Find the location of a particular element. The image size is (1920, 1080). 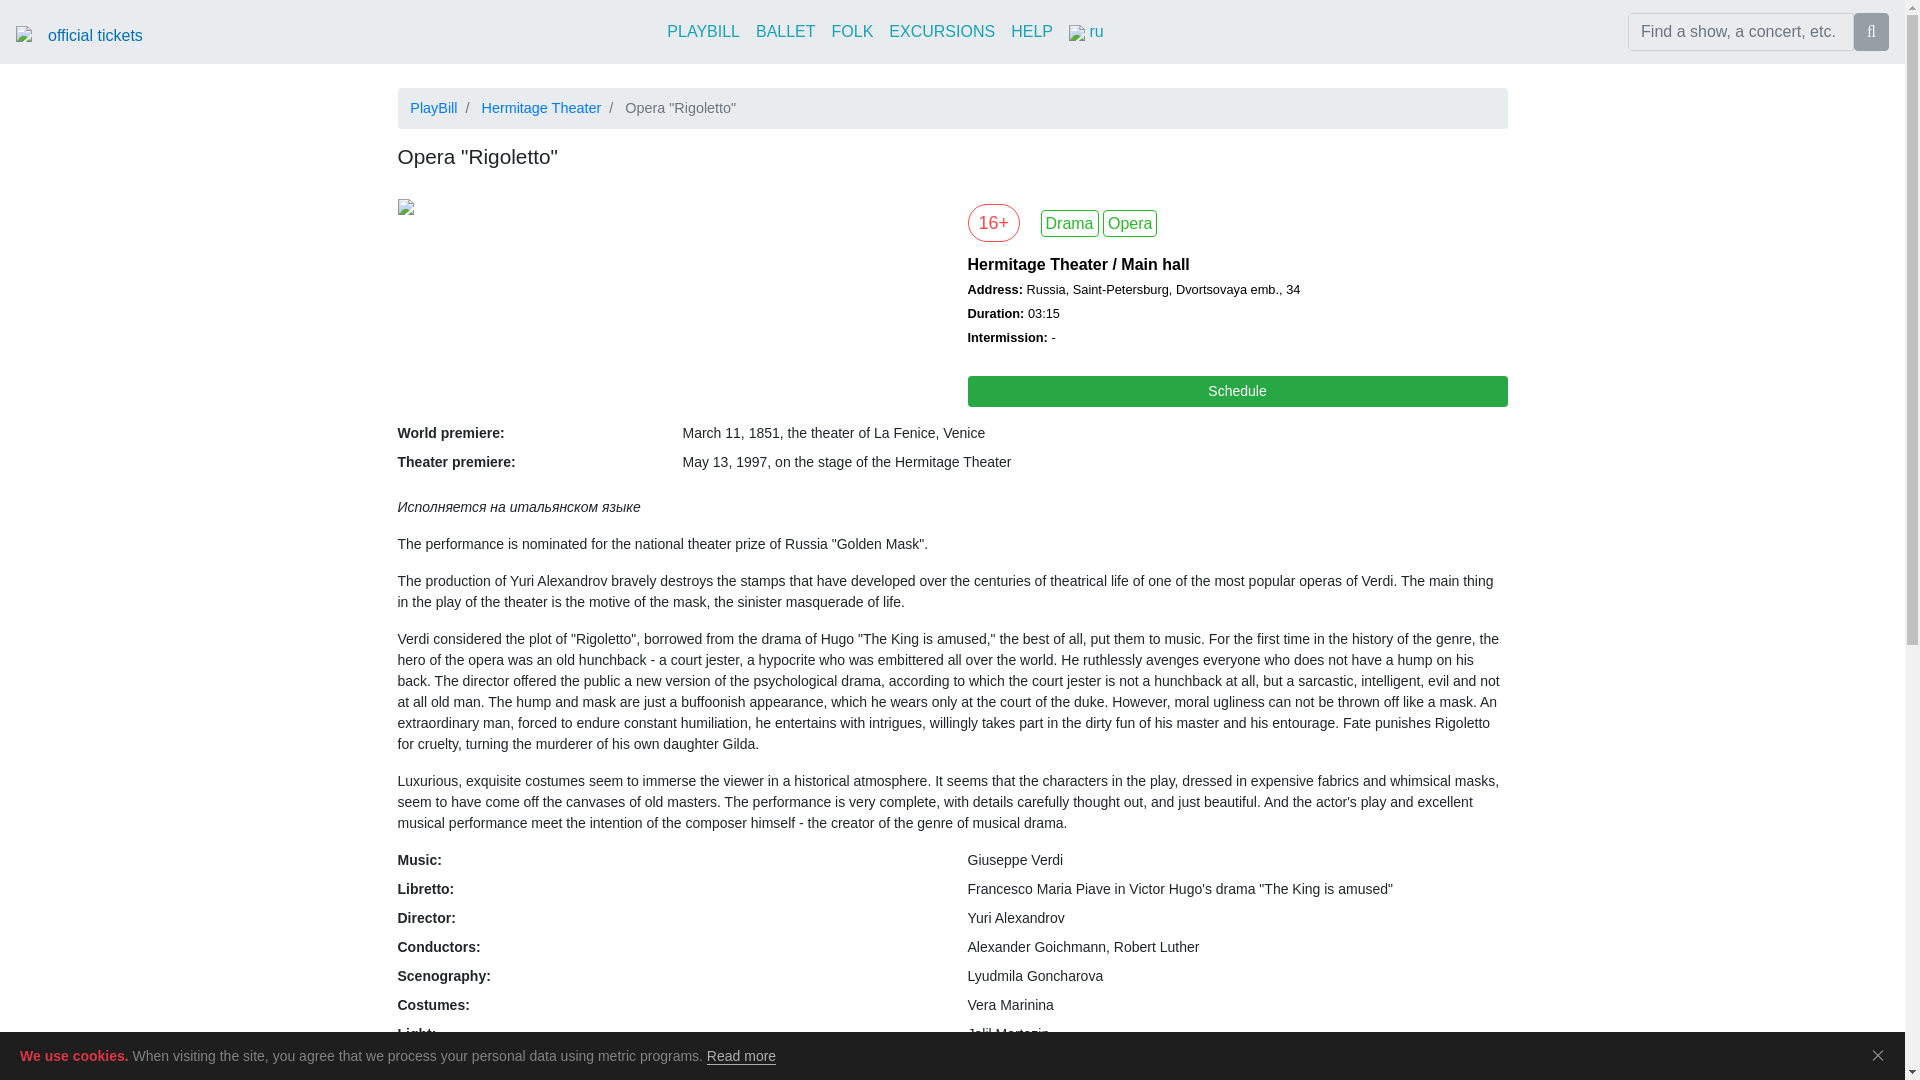

All tickets without service charge, commission and surplus is located at coordinates (95, 36).